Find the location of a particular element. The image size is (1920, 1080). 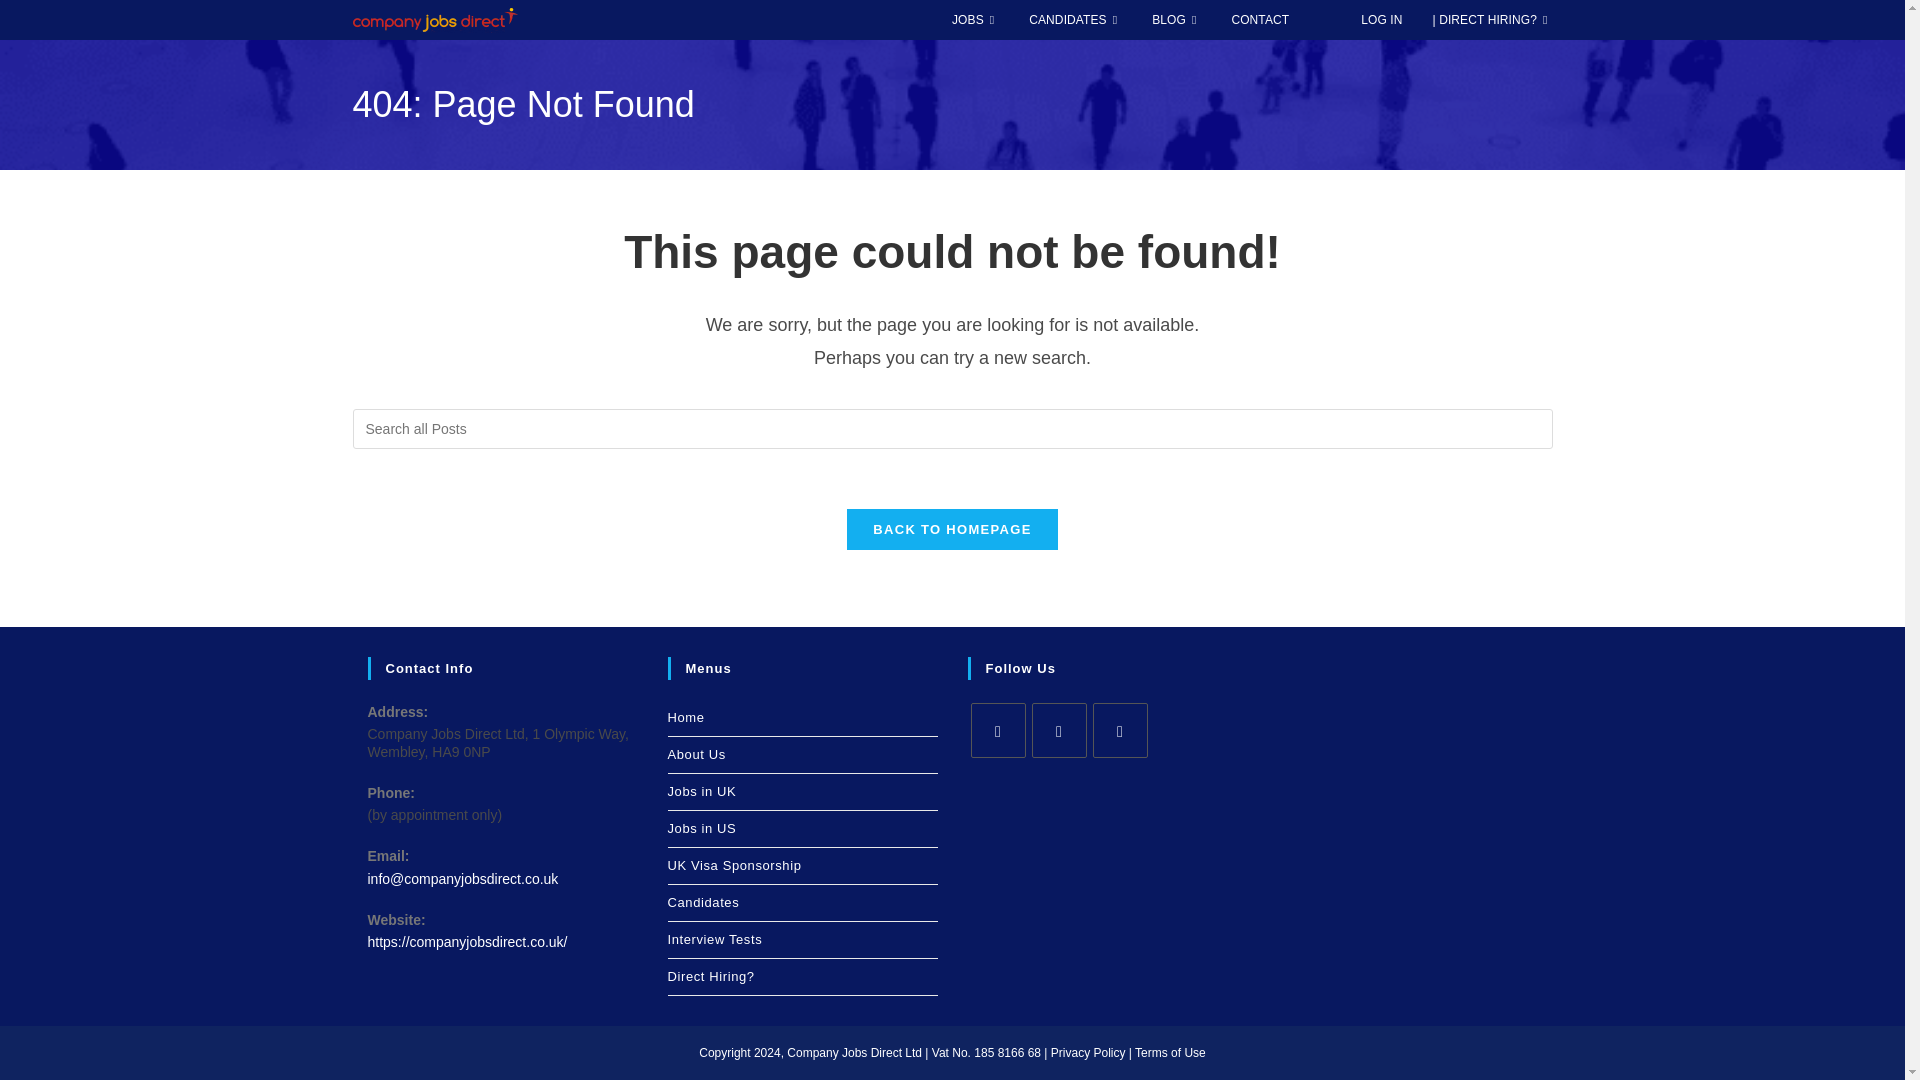

JOBS is located at coordinates (974, 20).